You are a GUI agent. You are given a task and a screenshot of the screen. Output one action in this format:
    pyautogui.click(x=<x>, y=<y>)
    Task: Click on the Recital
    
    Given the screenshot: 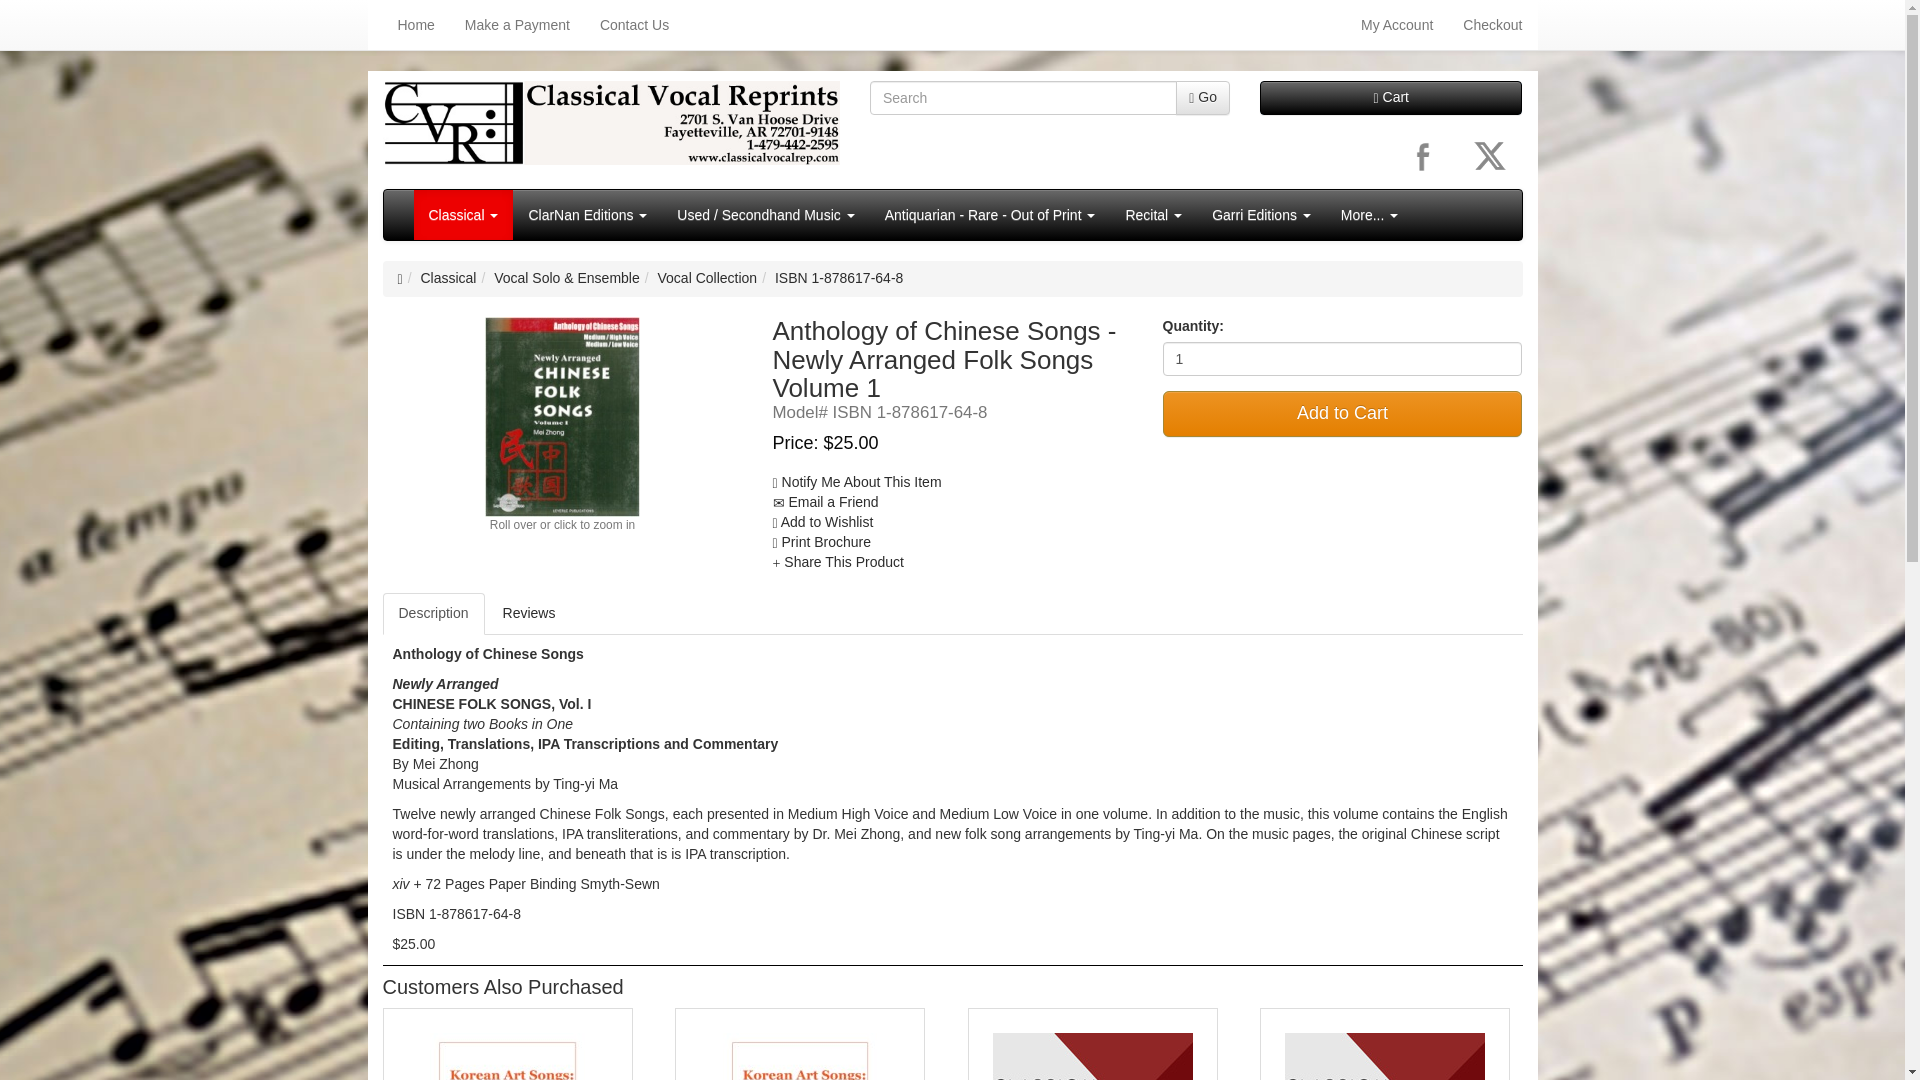 What is the action you would take?
    pyautogui.click(x=1152, y=214)
    